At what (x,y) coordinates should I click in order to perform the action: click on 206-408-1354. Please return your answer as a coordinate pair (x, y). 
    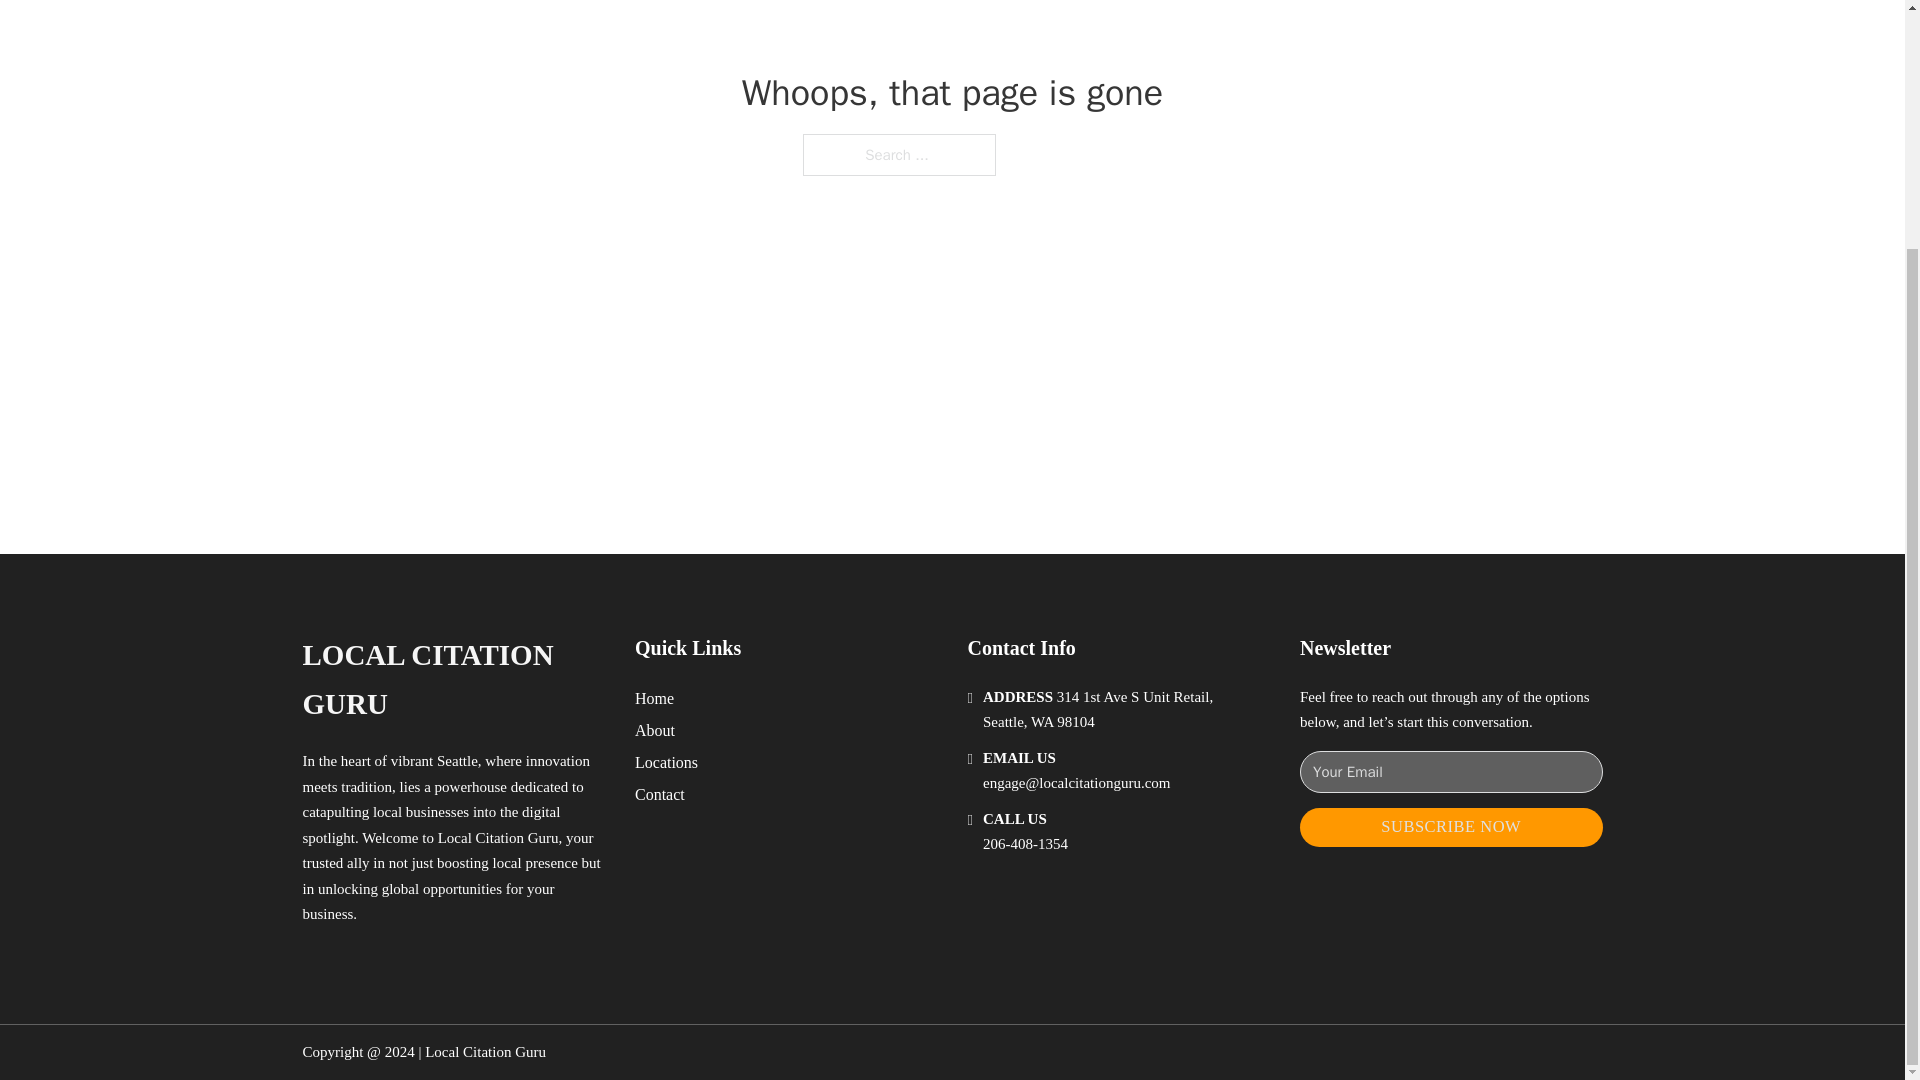
    Looking at the image, I should click on (1025, 844).